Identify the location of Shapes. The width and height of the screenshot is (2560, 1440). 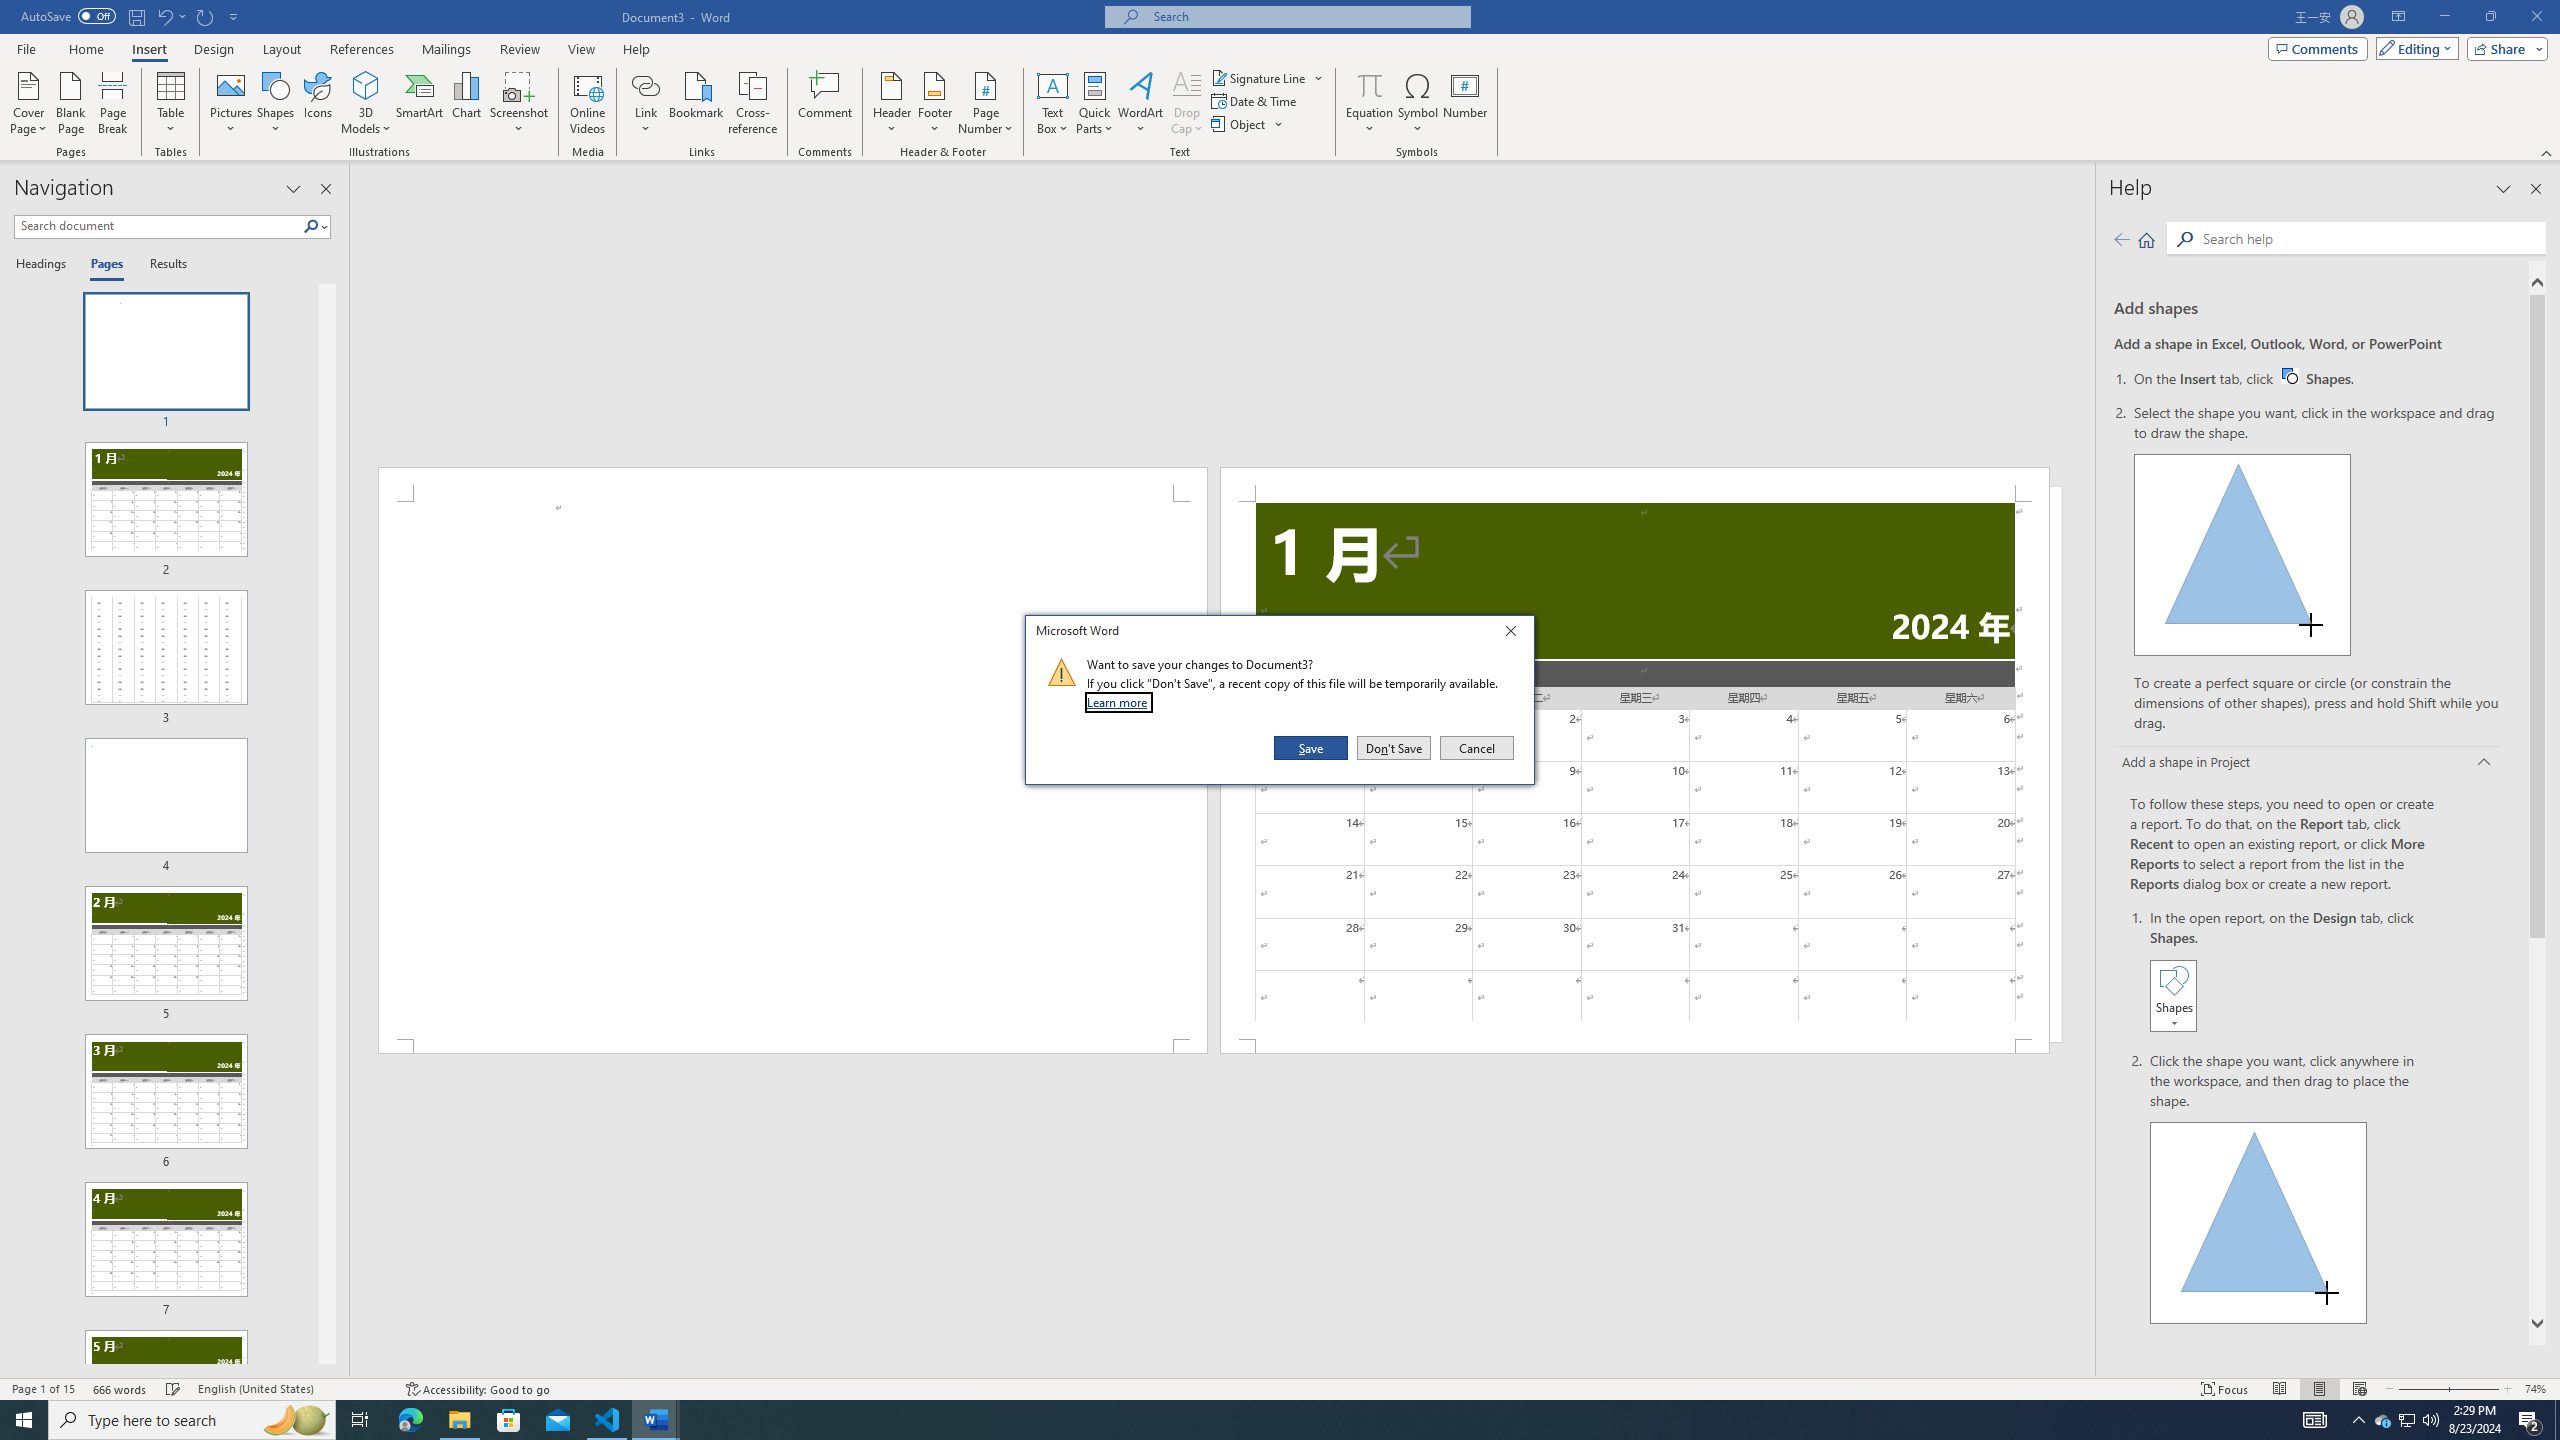
(276, 103).